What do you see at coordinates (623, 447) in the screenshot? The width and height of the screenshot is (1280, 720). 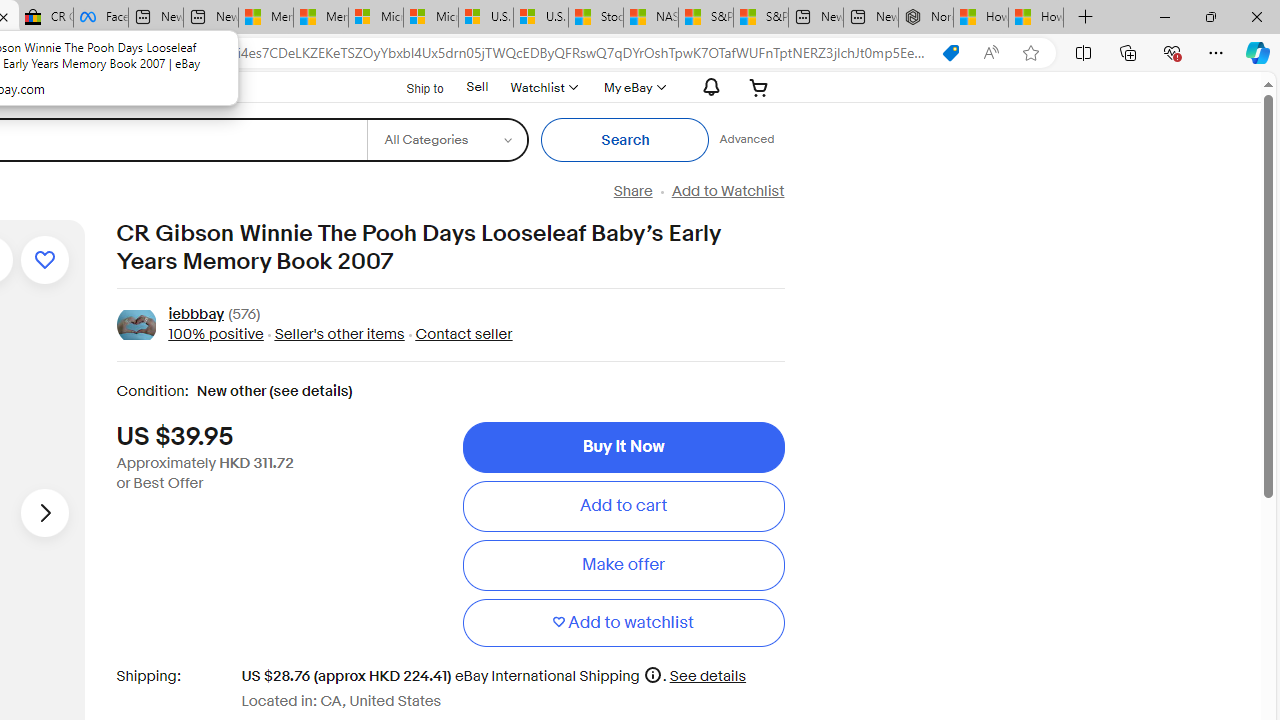 I see `Buy It Now` at bounding box center [623, 447].